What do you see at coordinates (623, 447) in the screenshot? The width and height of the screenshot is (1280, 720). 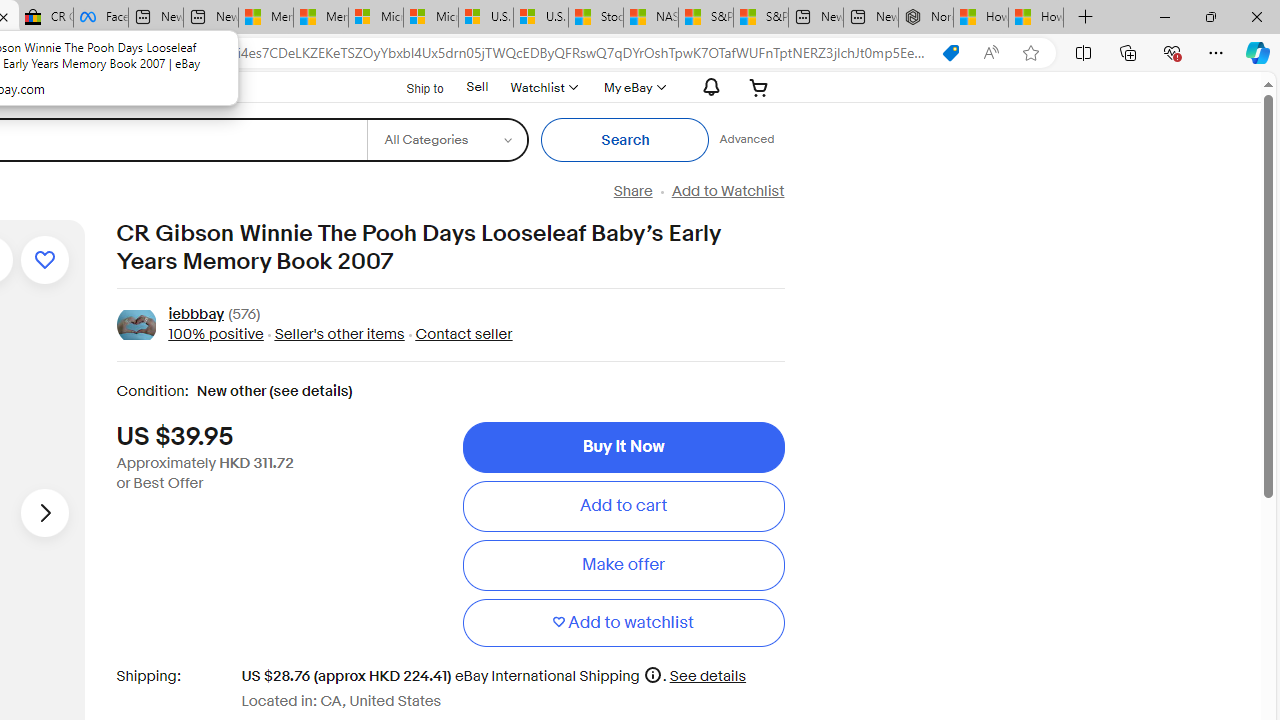 I see `Buy It Now` at bounding box center [623, 447].